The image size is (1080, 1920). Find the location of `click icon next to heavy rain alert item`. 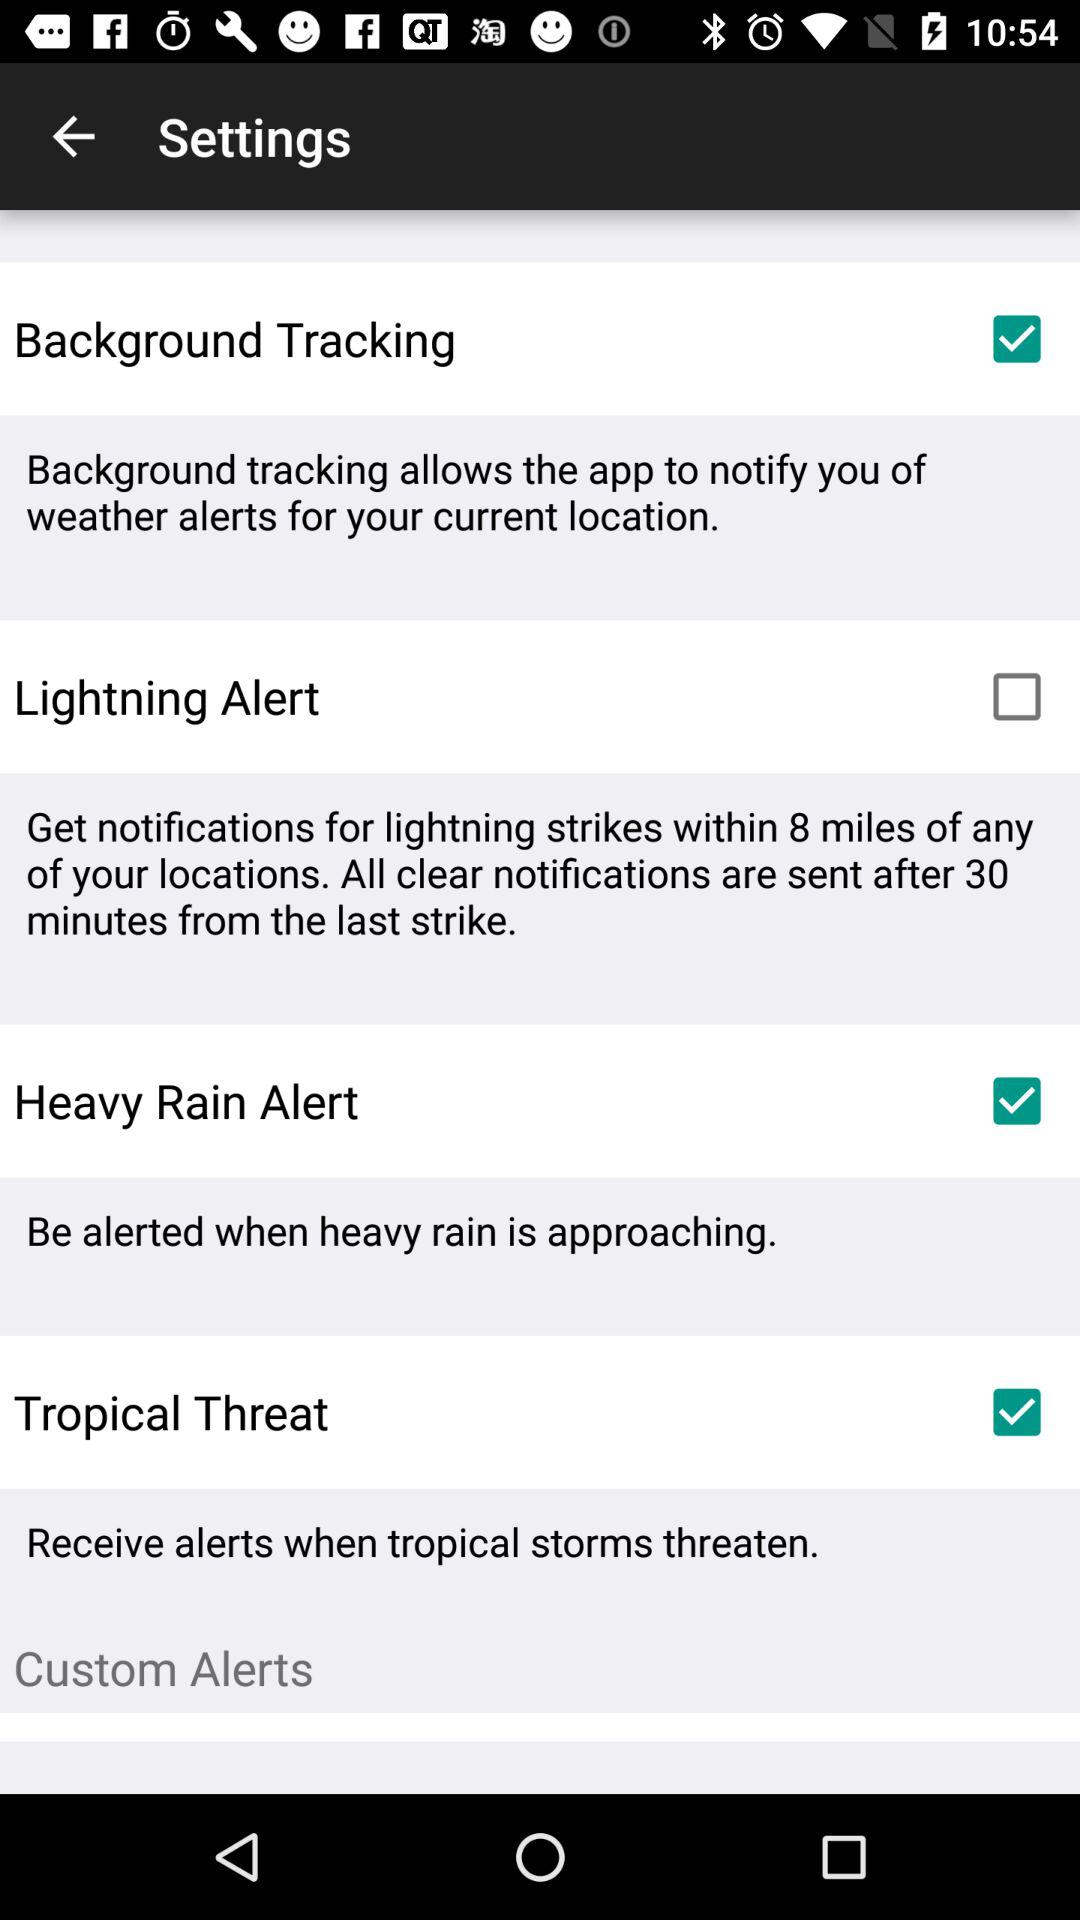

click icon next to heavy rain alert item is located at coordinates (1016, 1100).